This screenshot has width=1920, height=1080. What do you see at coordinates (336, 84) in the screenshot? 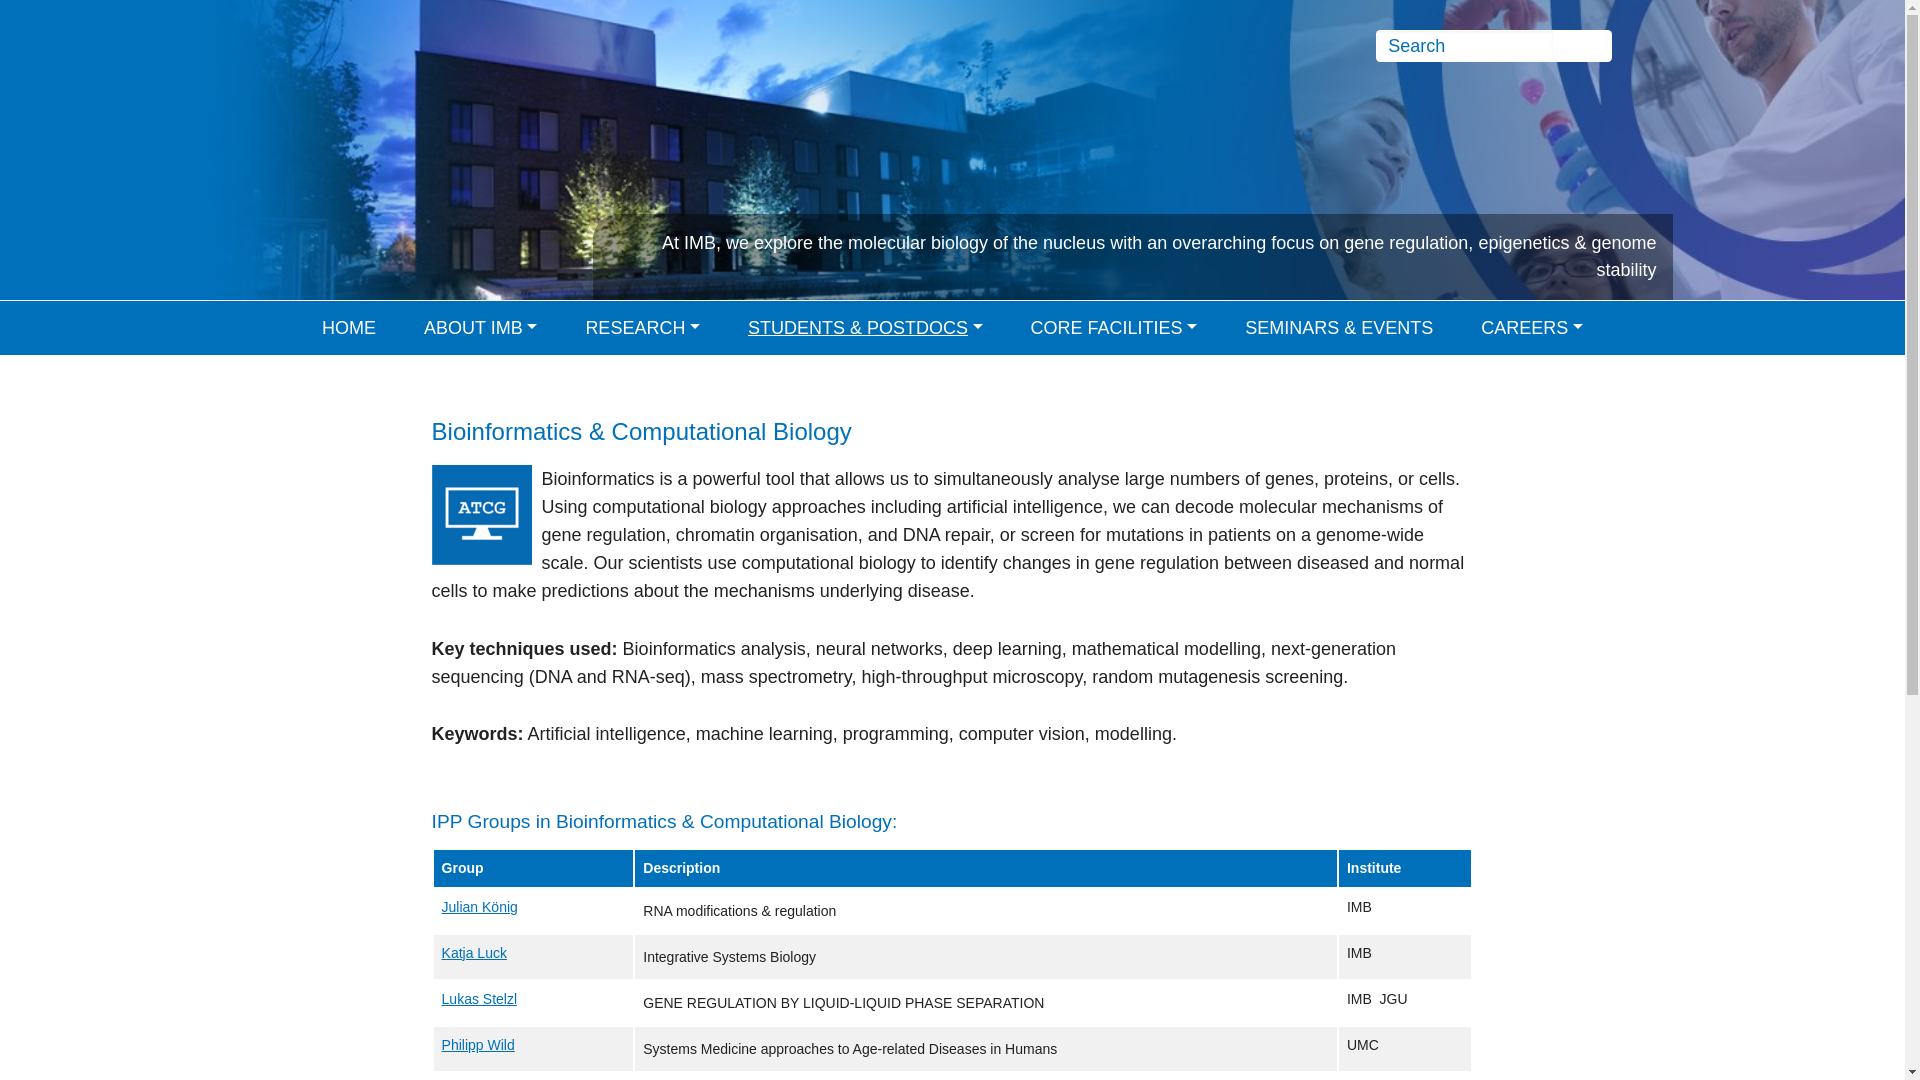
I see `Logo` at bounding box center [336, 84].